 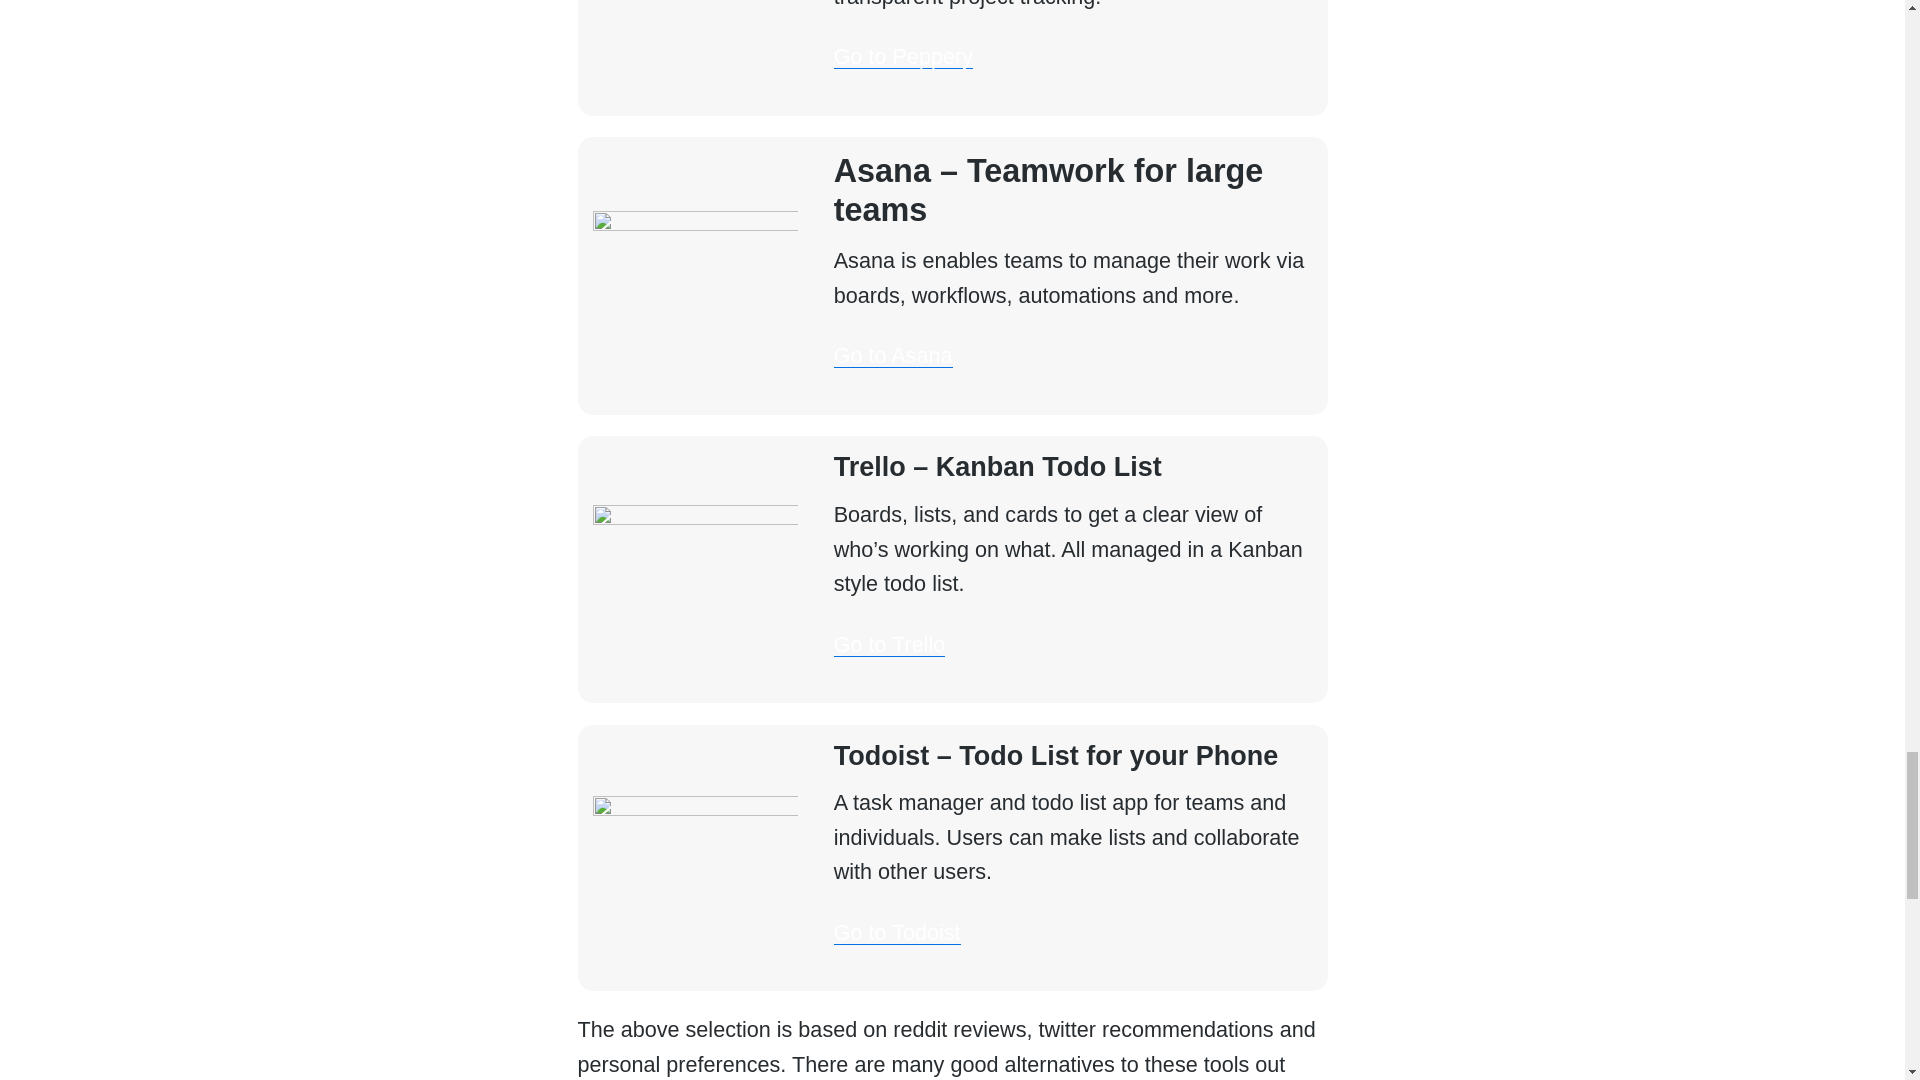 What do you see at coordinates (903, 56) in the screenshot?
I see `Go to Peppery` at bounding box center [903, 56].